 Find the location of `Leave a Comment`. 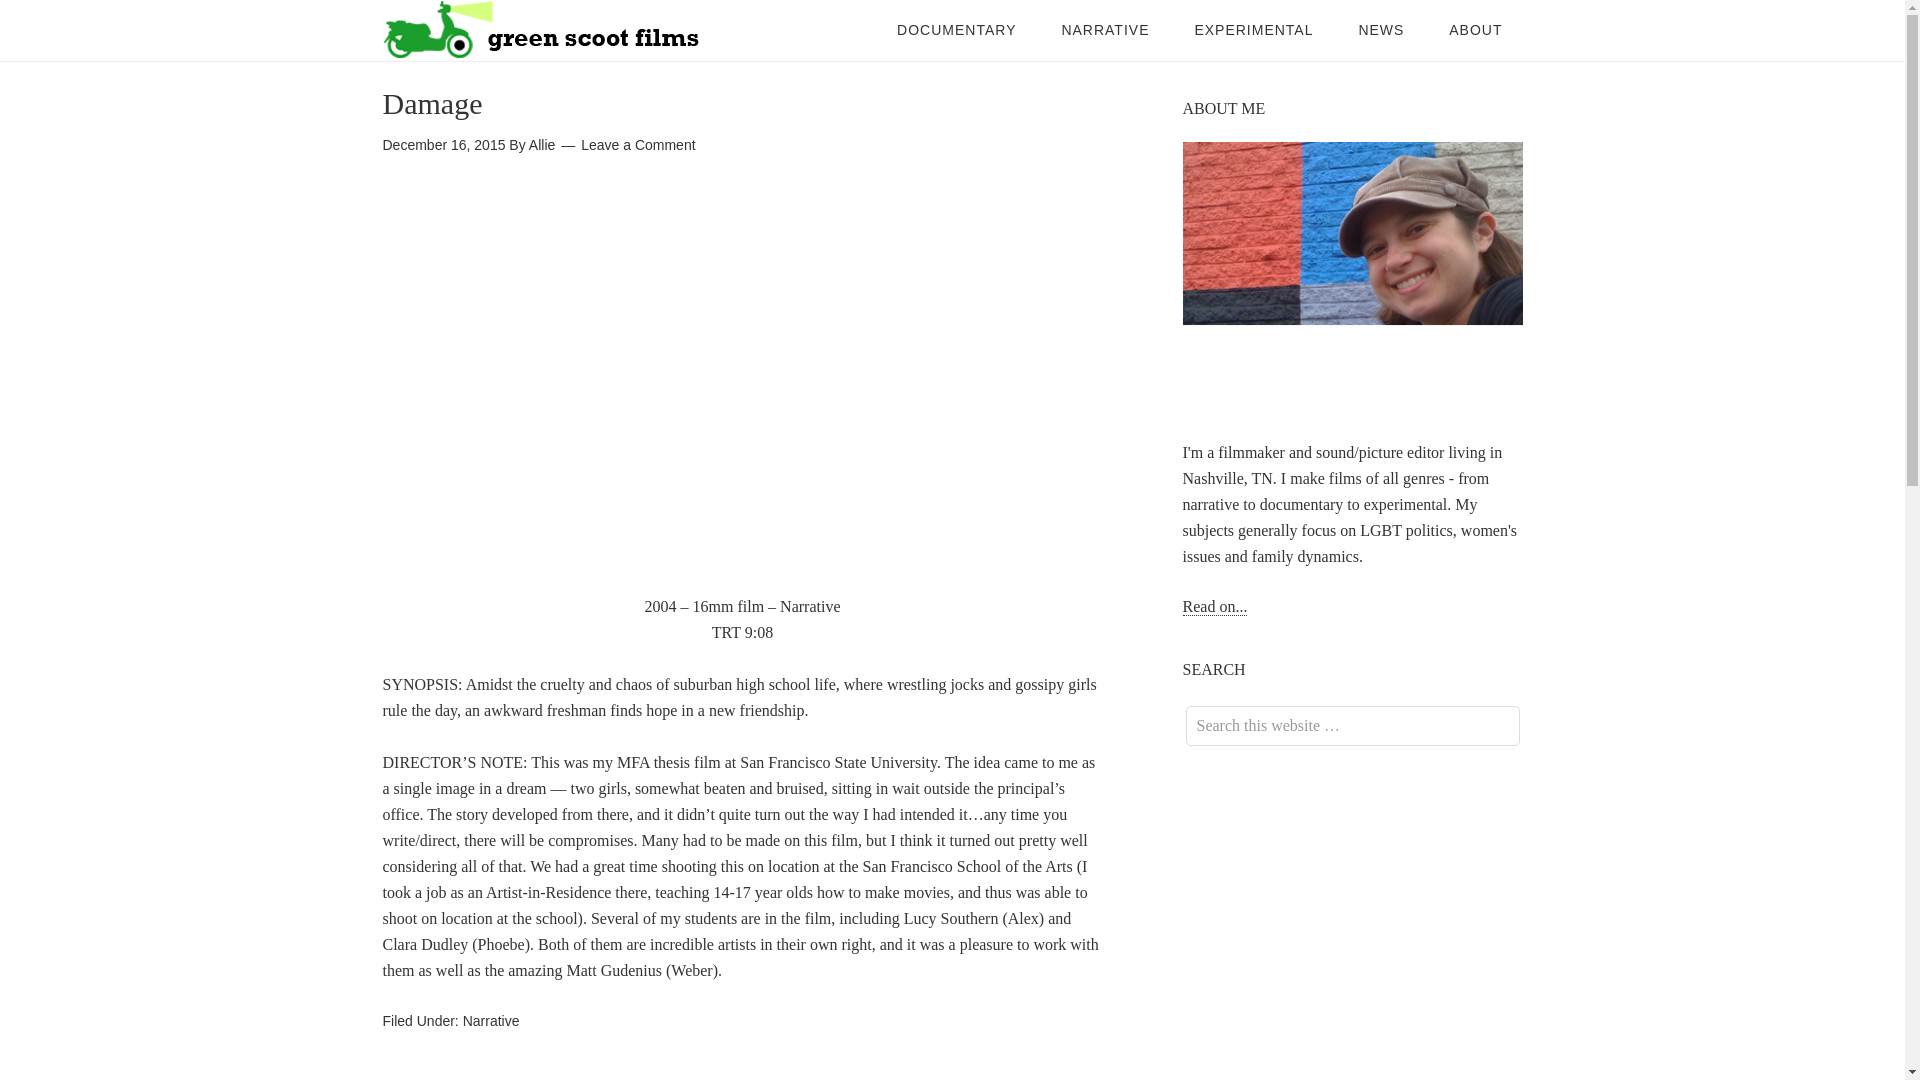

Leave a Comment is located at coordinates (638, 145).